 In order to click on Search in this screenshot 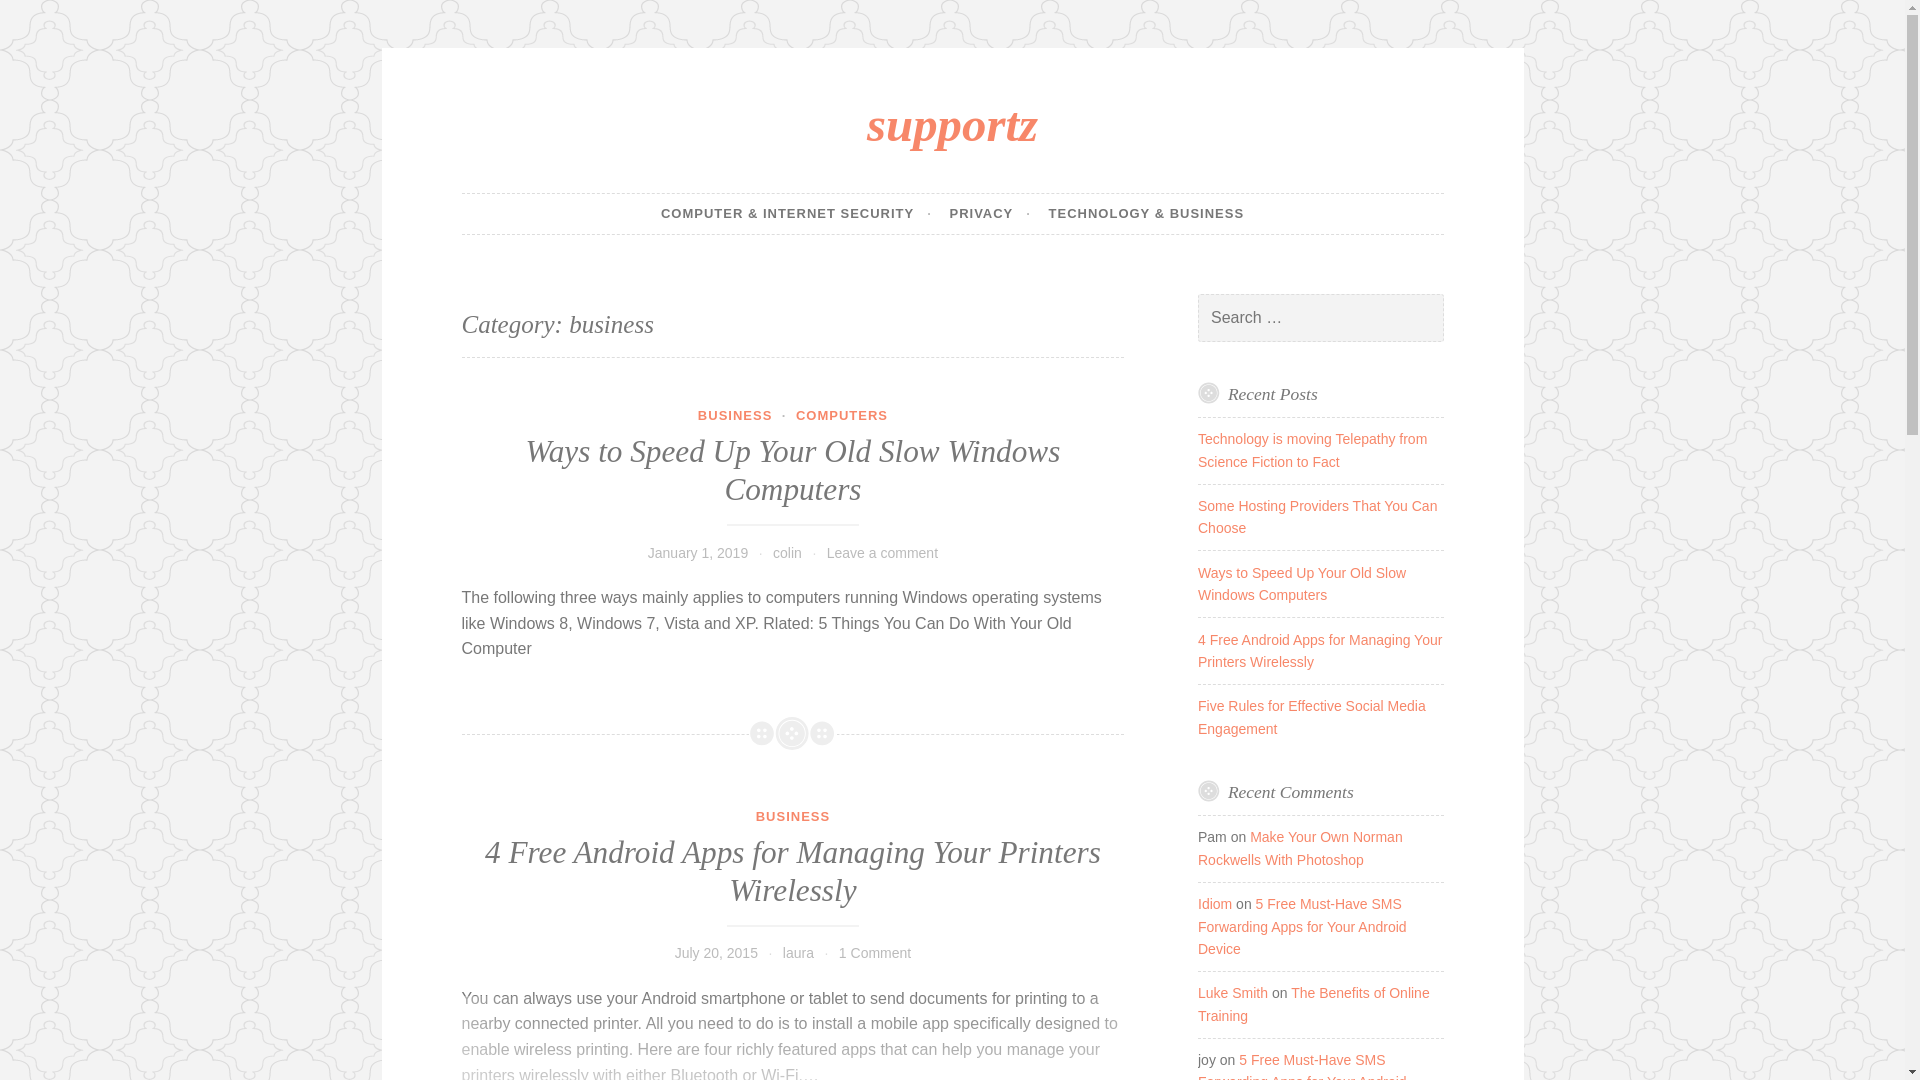, I will do `click(44, 18)`.